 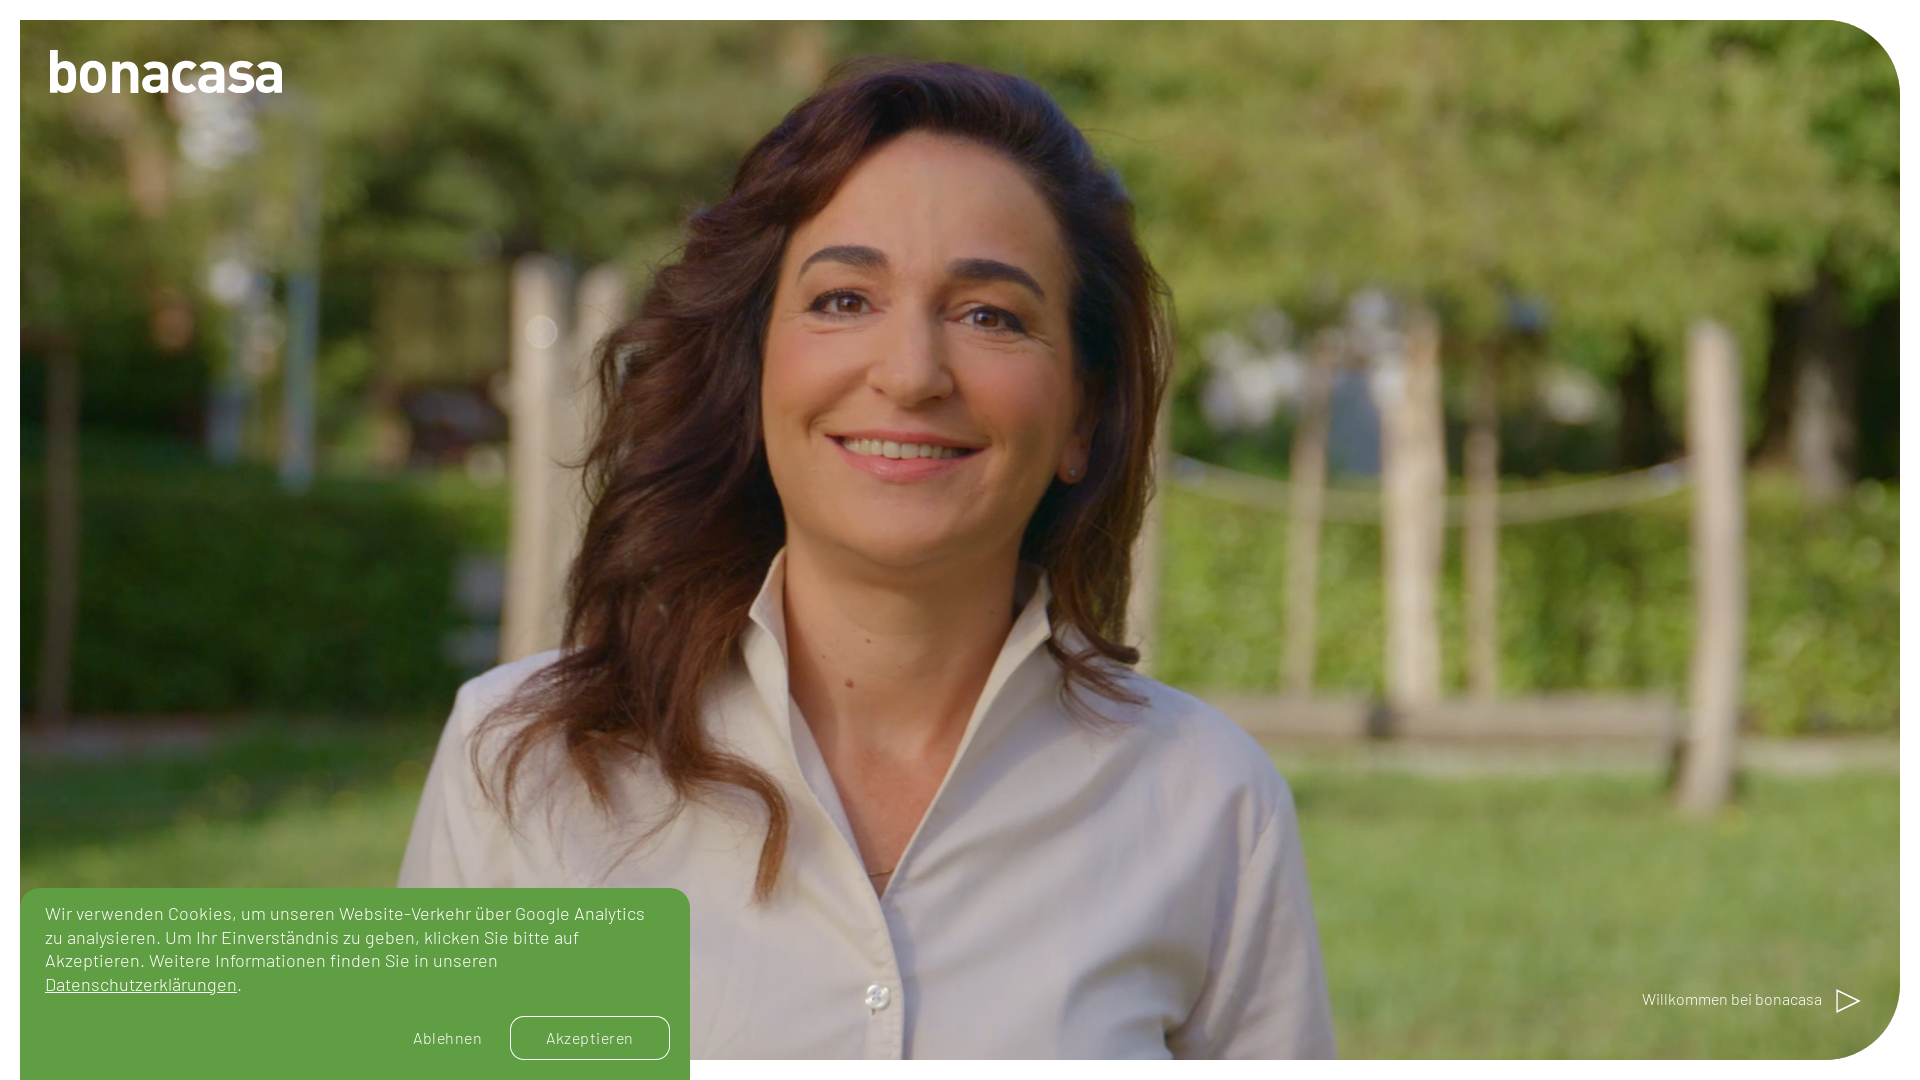 I want to click on Privatkunden, so click(x=1430, y=851).